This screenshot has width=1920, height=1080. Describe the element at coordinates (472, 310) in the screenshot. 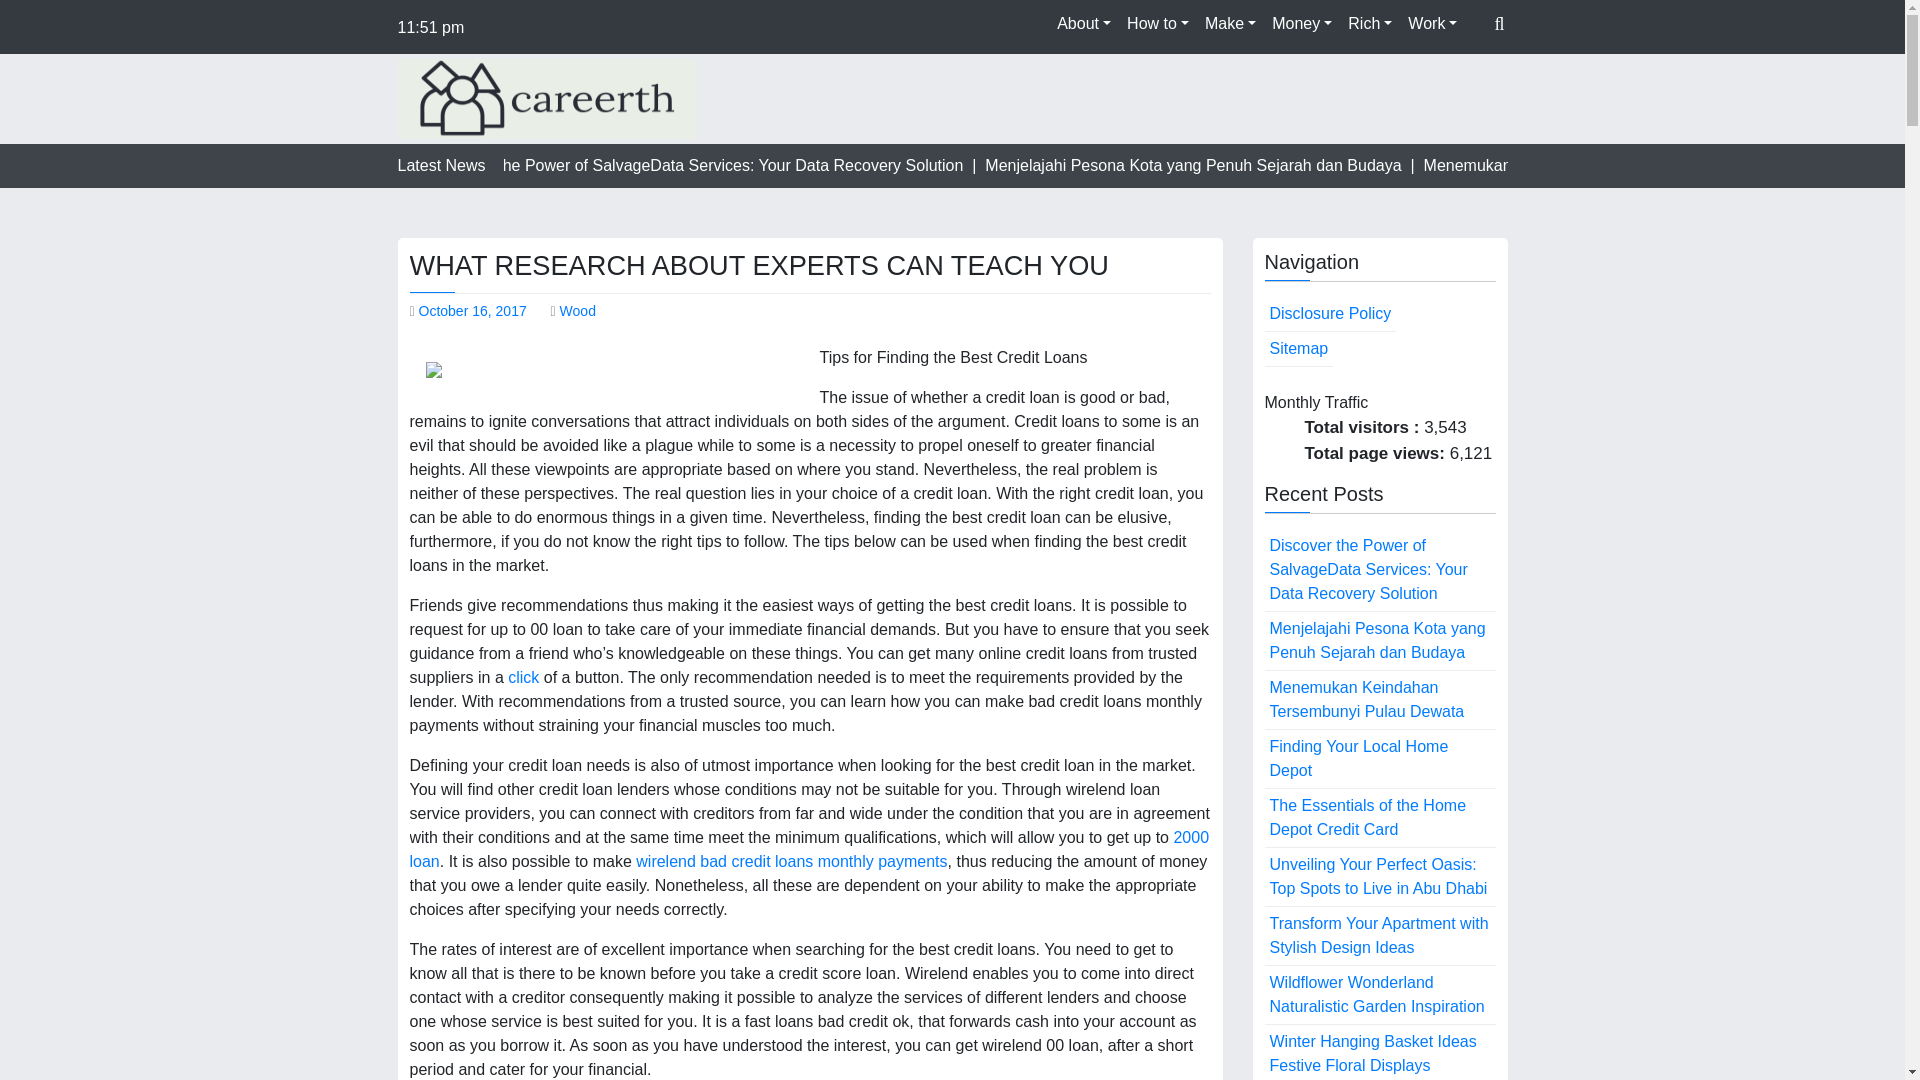

I see `October 16, 2017` at that location.